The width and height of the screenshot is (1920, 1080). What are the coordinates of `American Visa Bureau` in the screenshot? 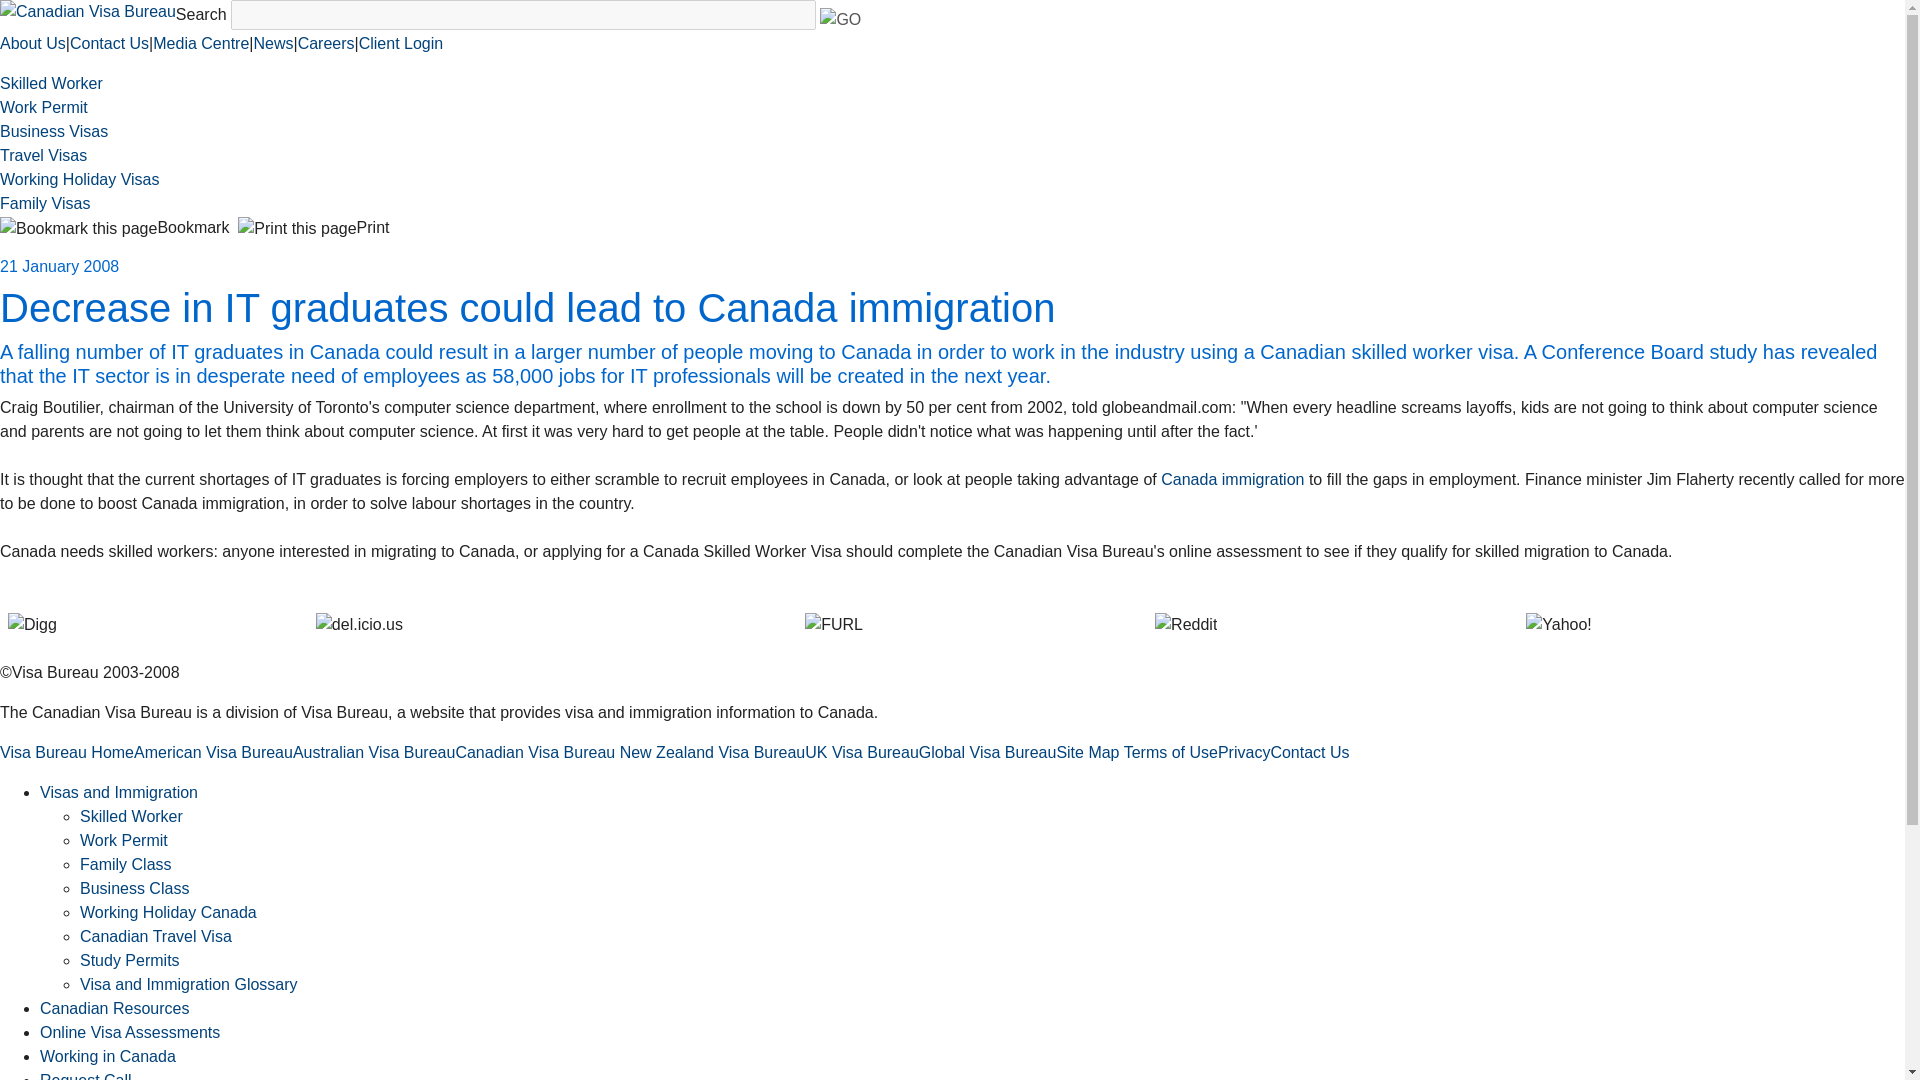 It's located at (214, 752).